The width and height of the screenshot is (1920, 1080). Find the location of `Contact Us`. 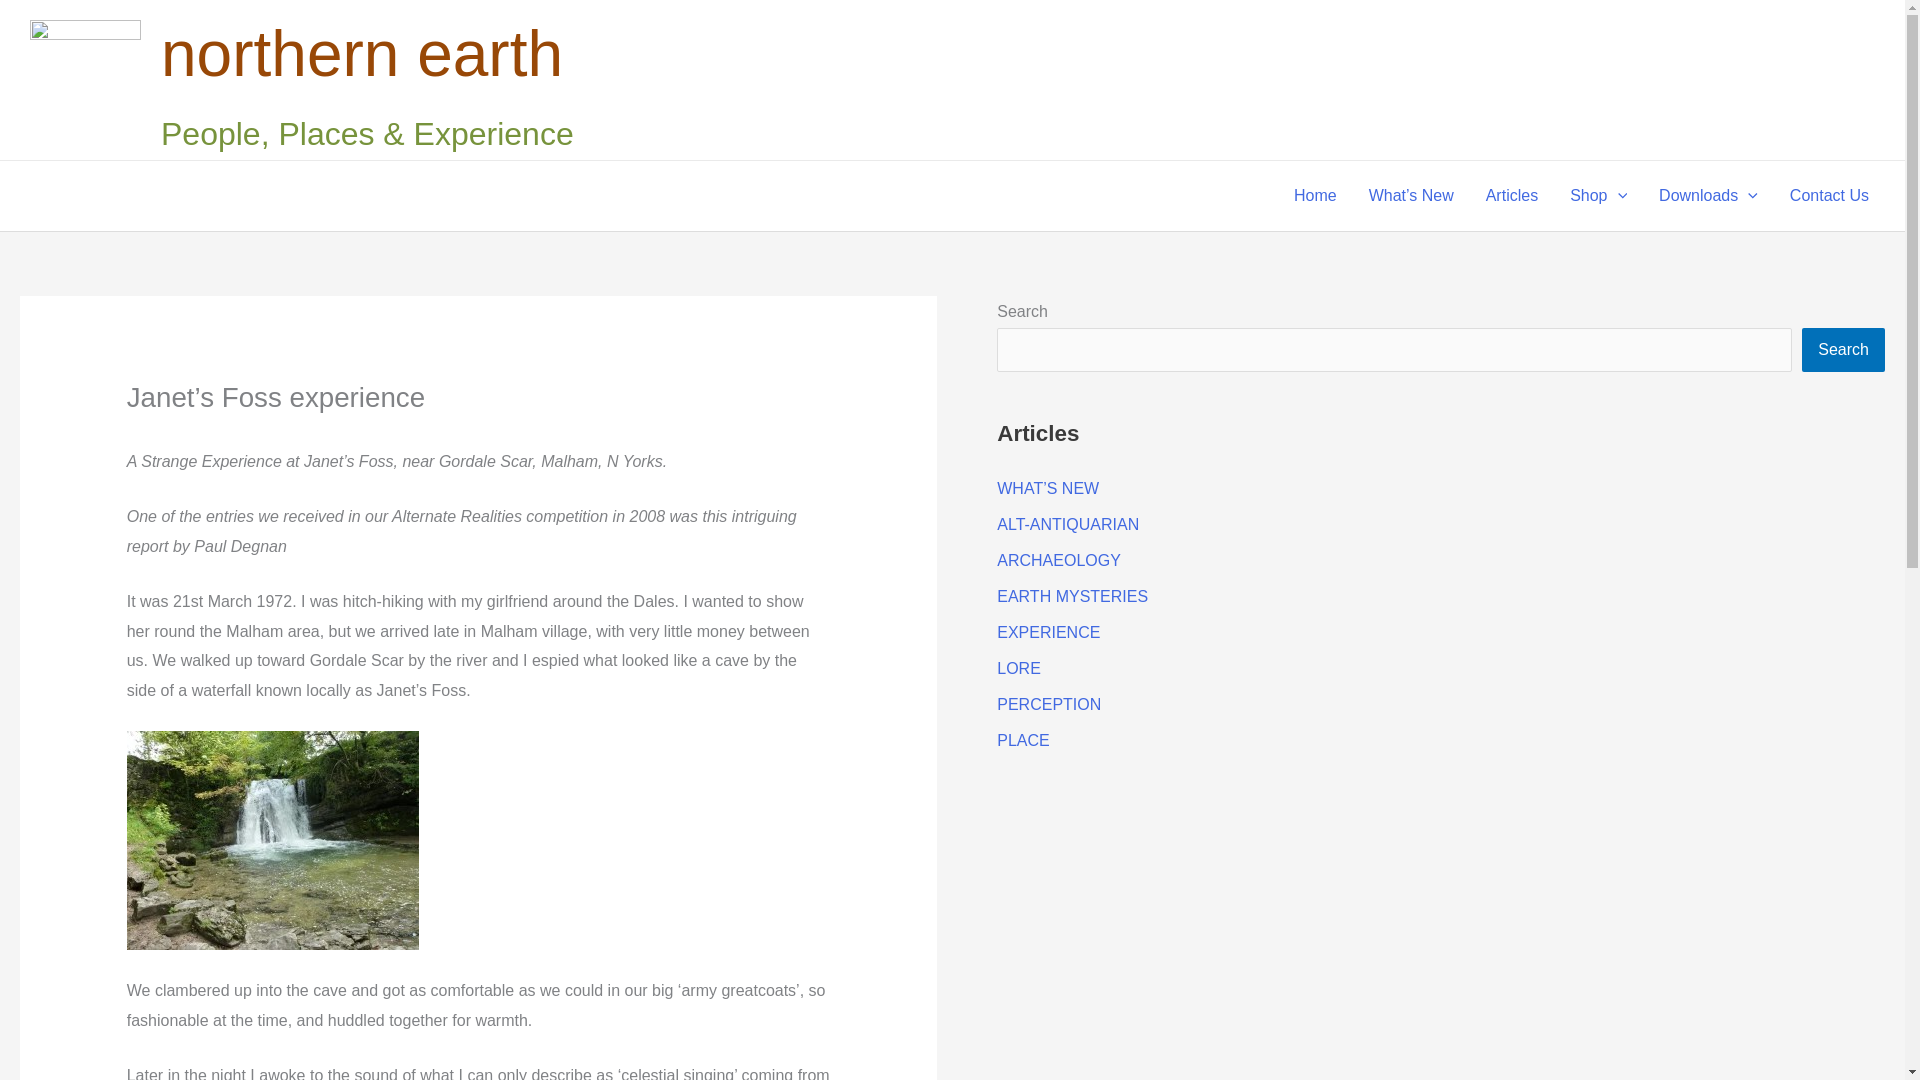

Contact Us is located at coordinates (1830, 196).